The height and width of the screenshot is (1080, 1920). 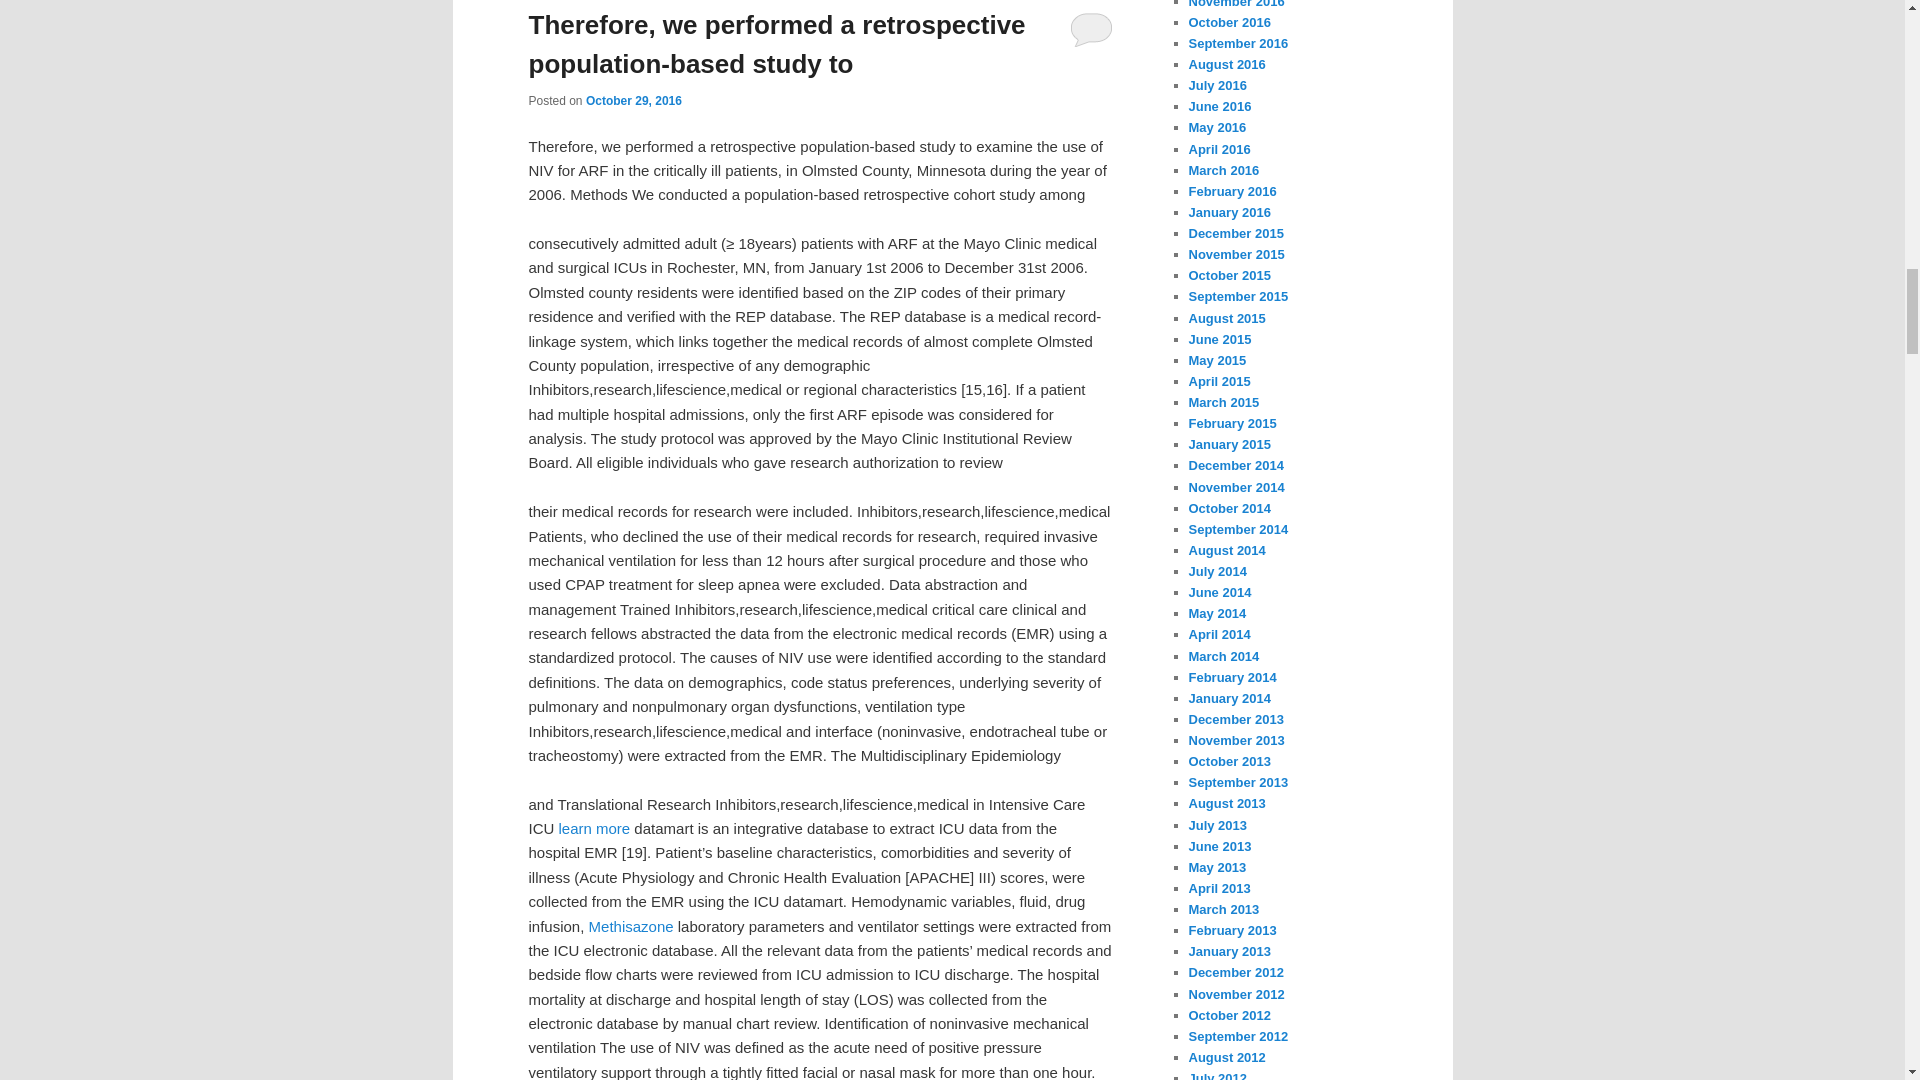 I want to click on October 29, 2016, so click(x=633, y=100).